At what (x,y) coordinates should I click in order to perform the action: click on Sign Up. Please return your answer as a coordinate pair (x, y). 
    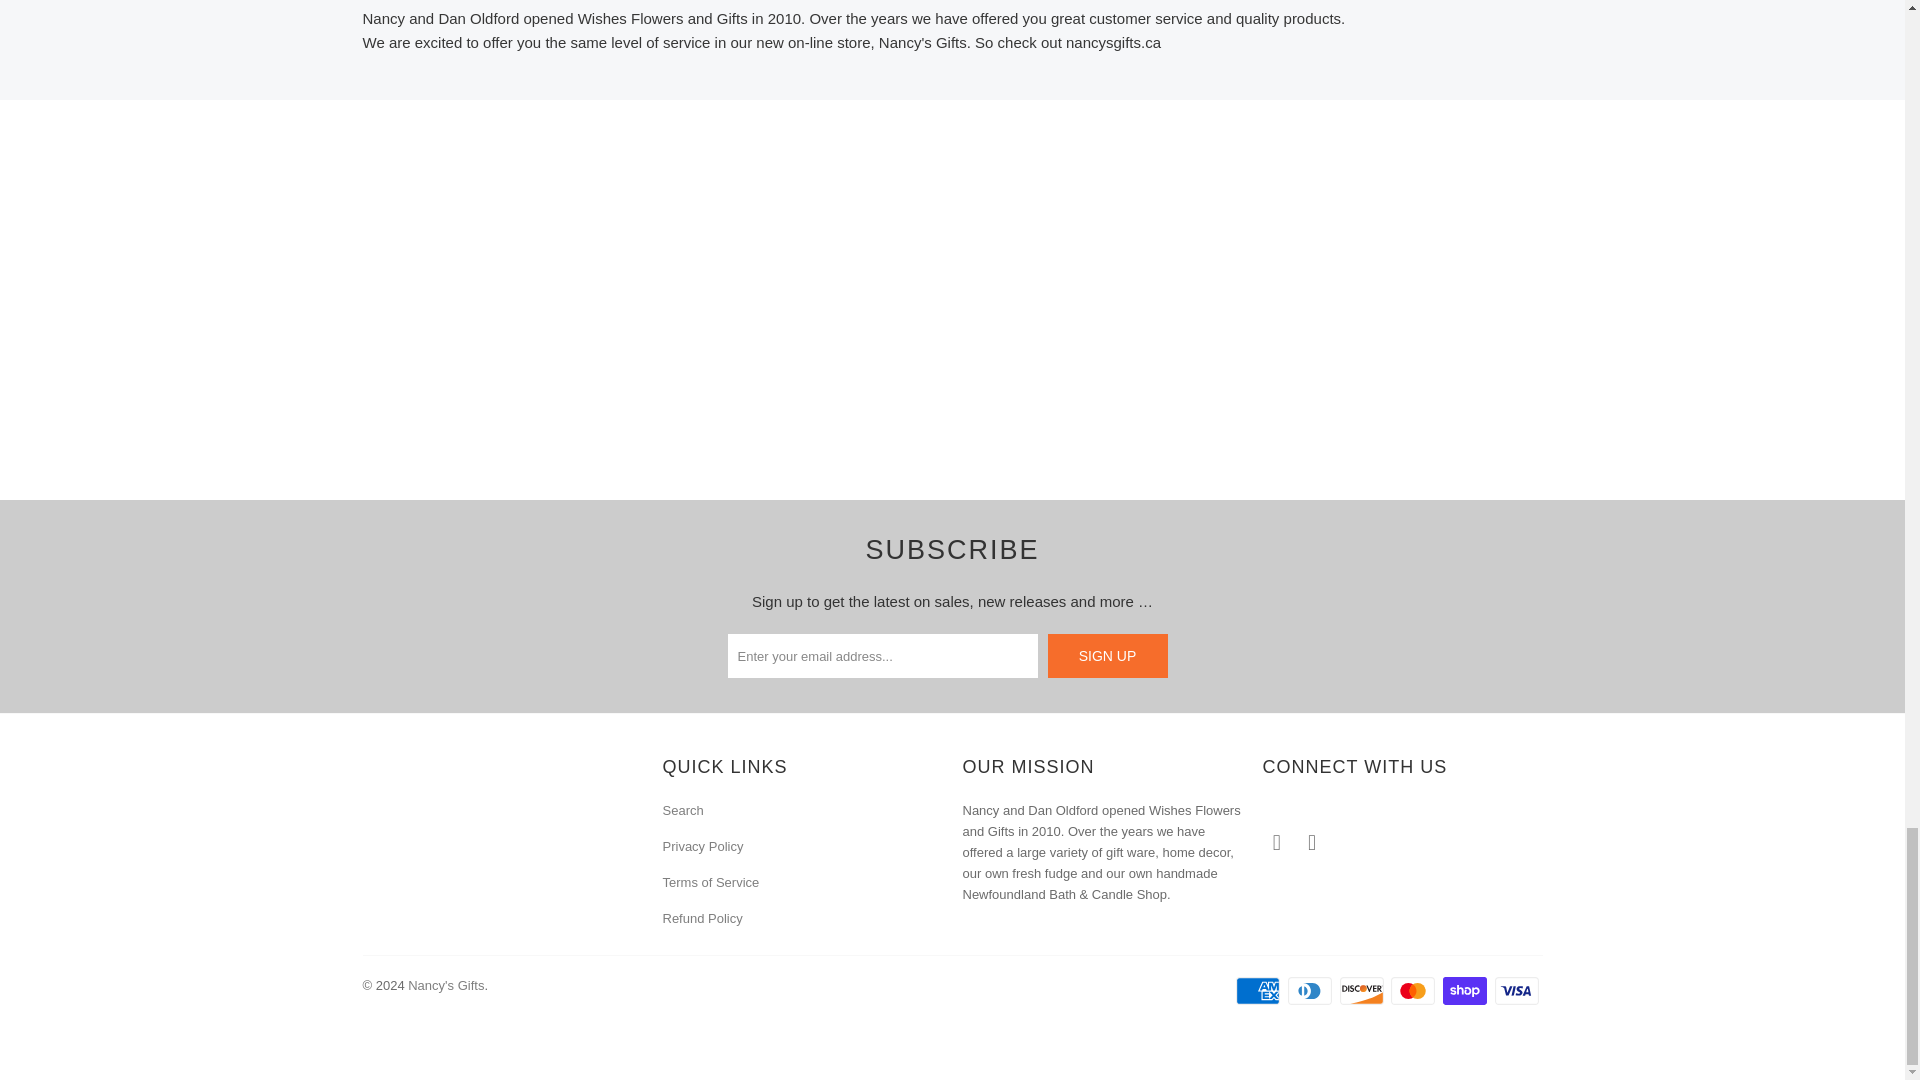
    Looking at the image, I should click on (1108, 656).